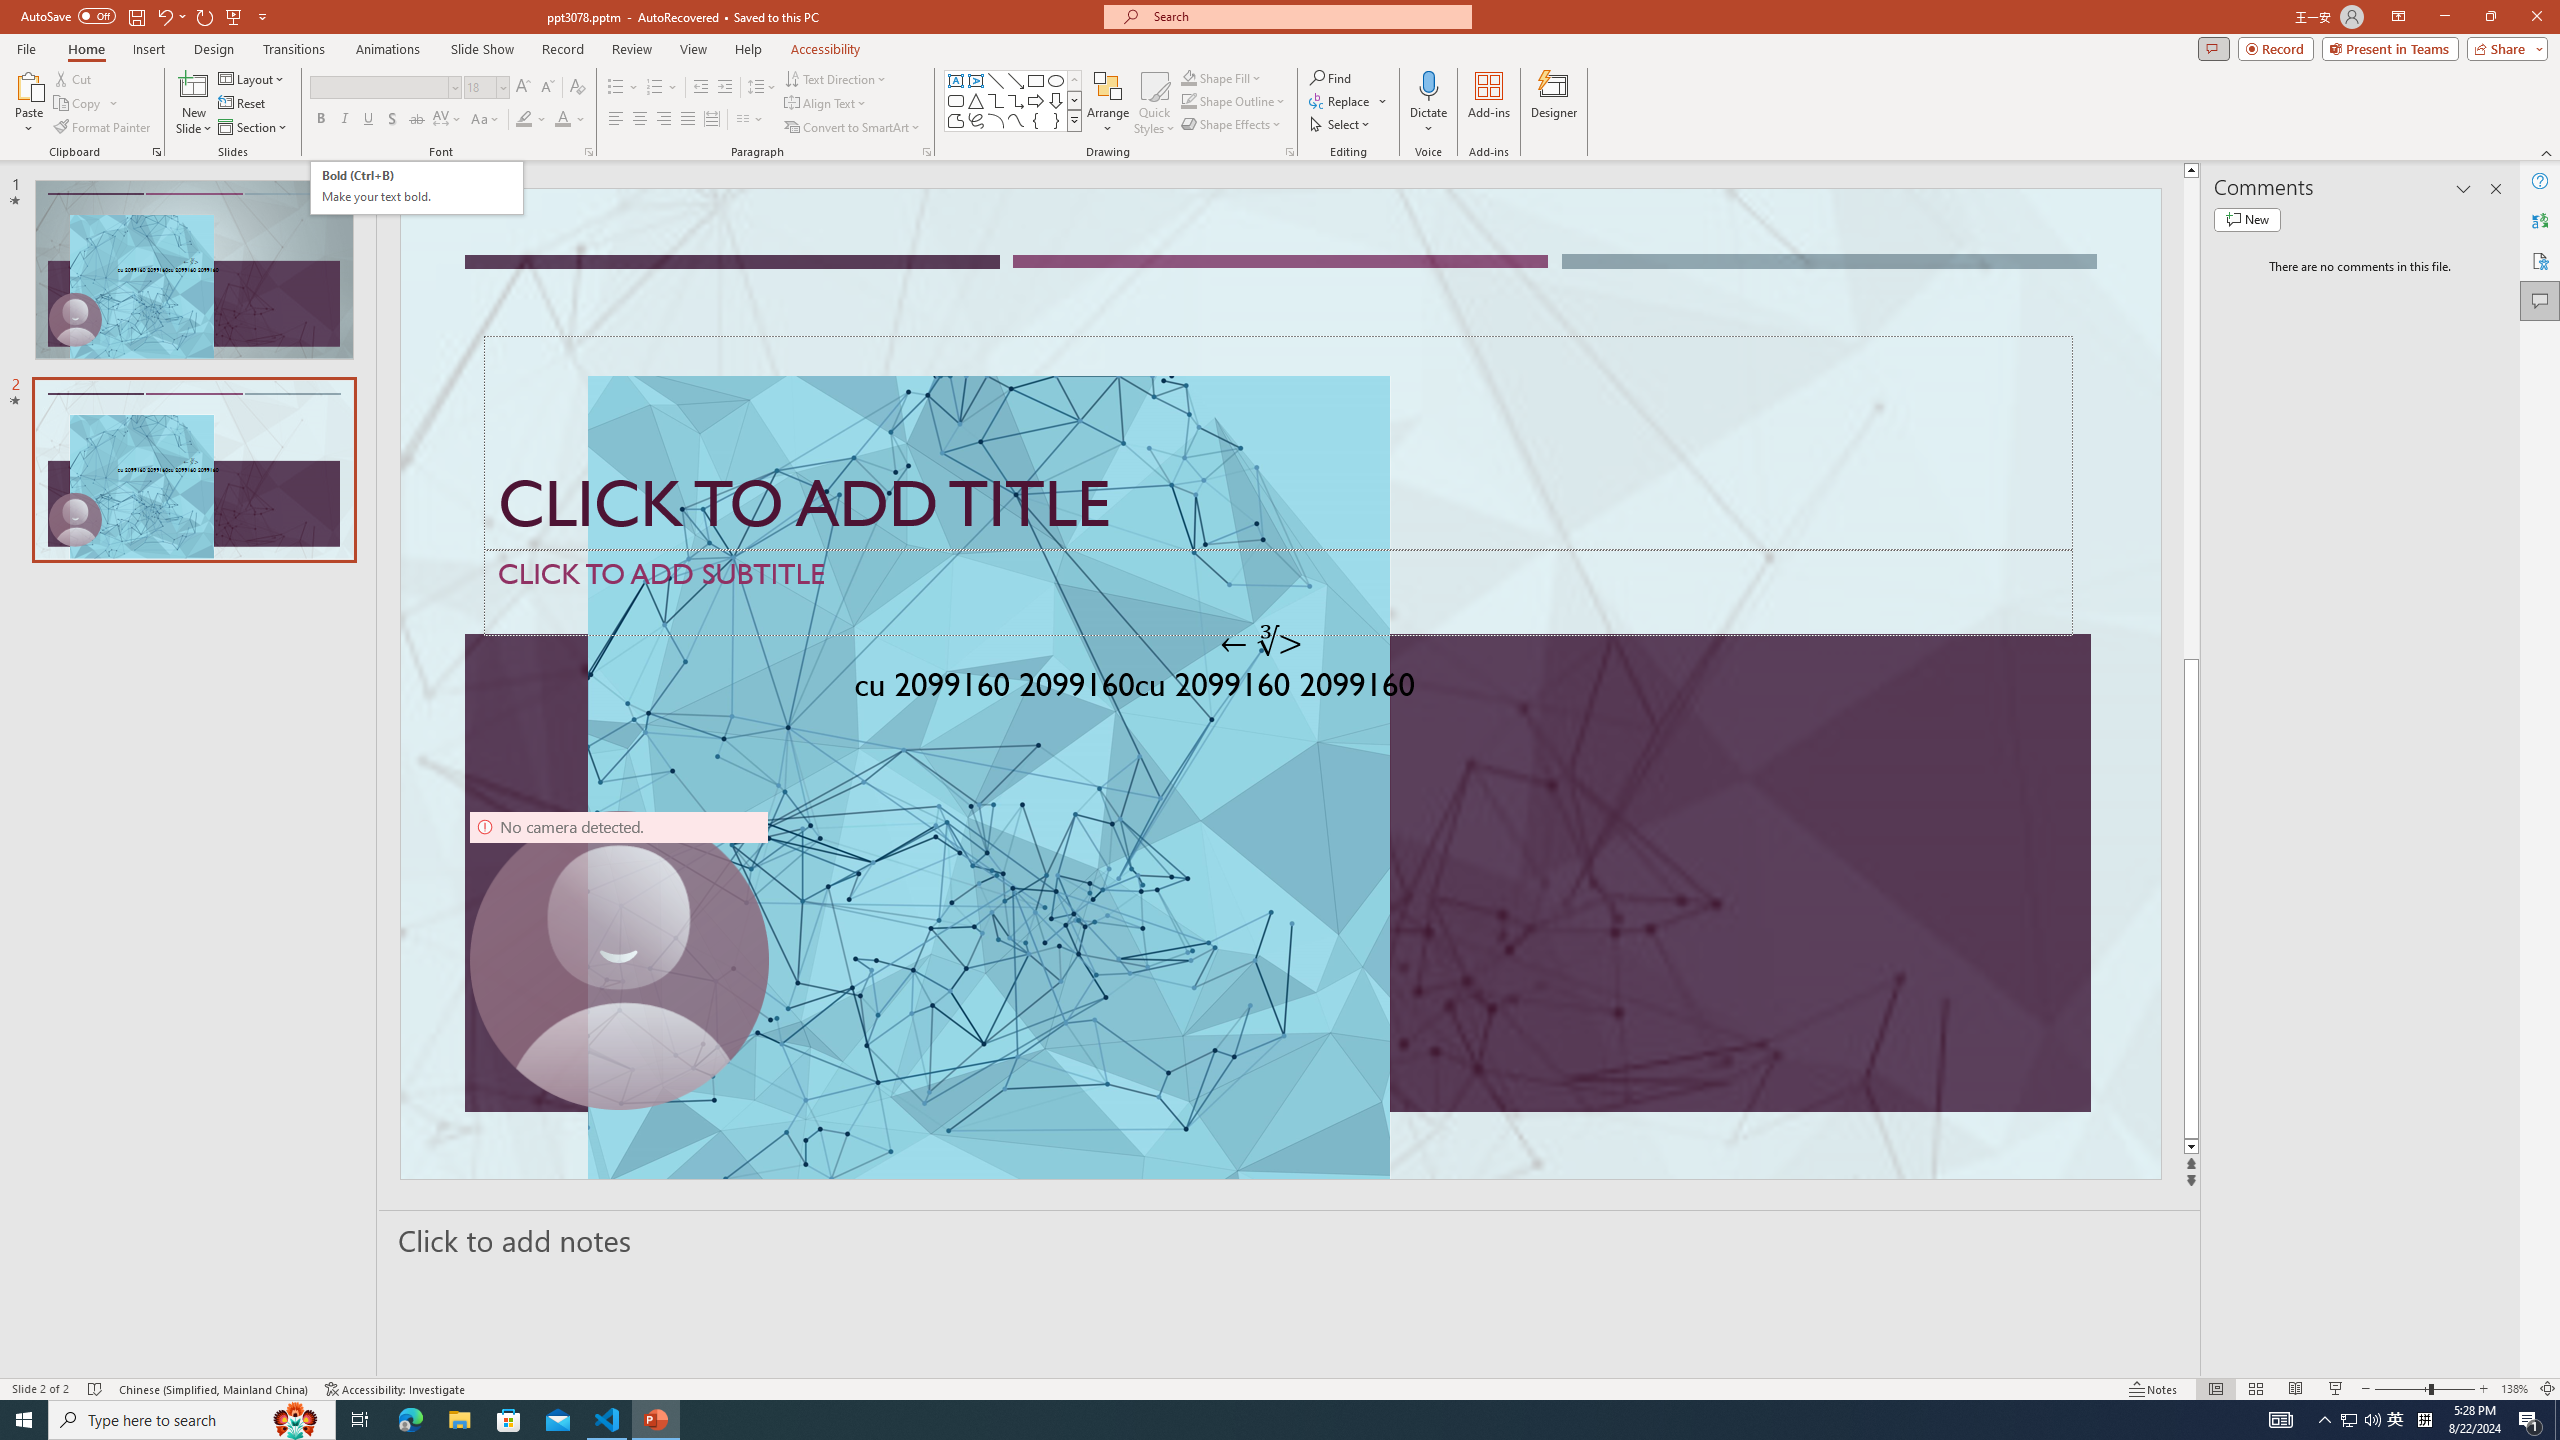 This screenshot has width=2560, height=1440. What do you see at coordinates (1188, 78) in the screenshot?
I see `Shape Fill Dark Green, Accent 2` at bounding box center [1188, 78].